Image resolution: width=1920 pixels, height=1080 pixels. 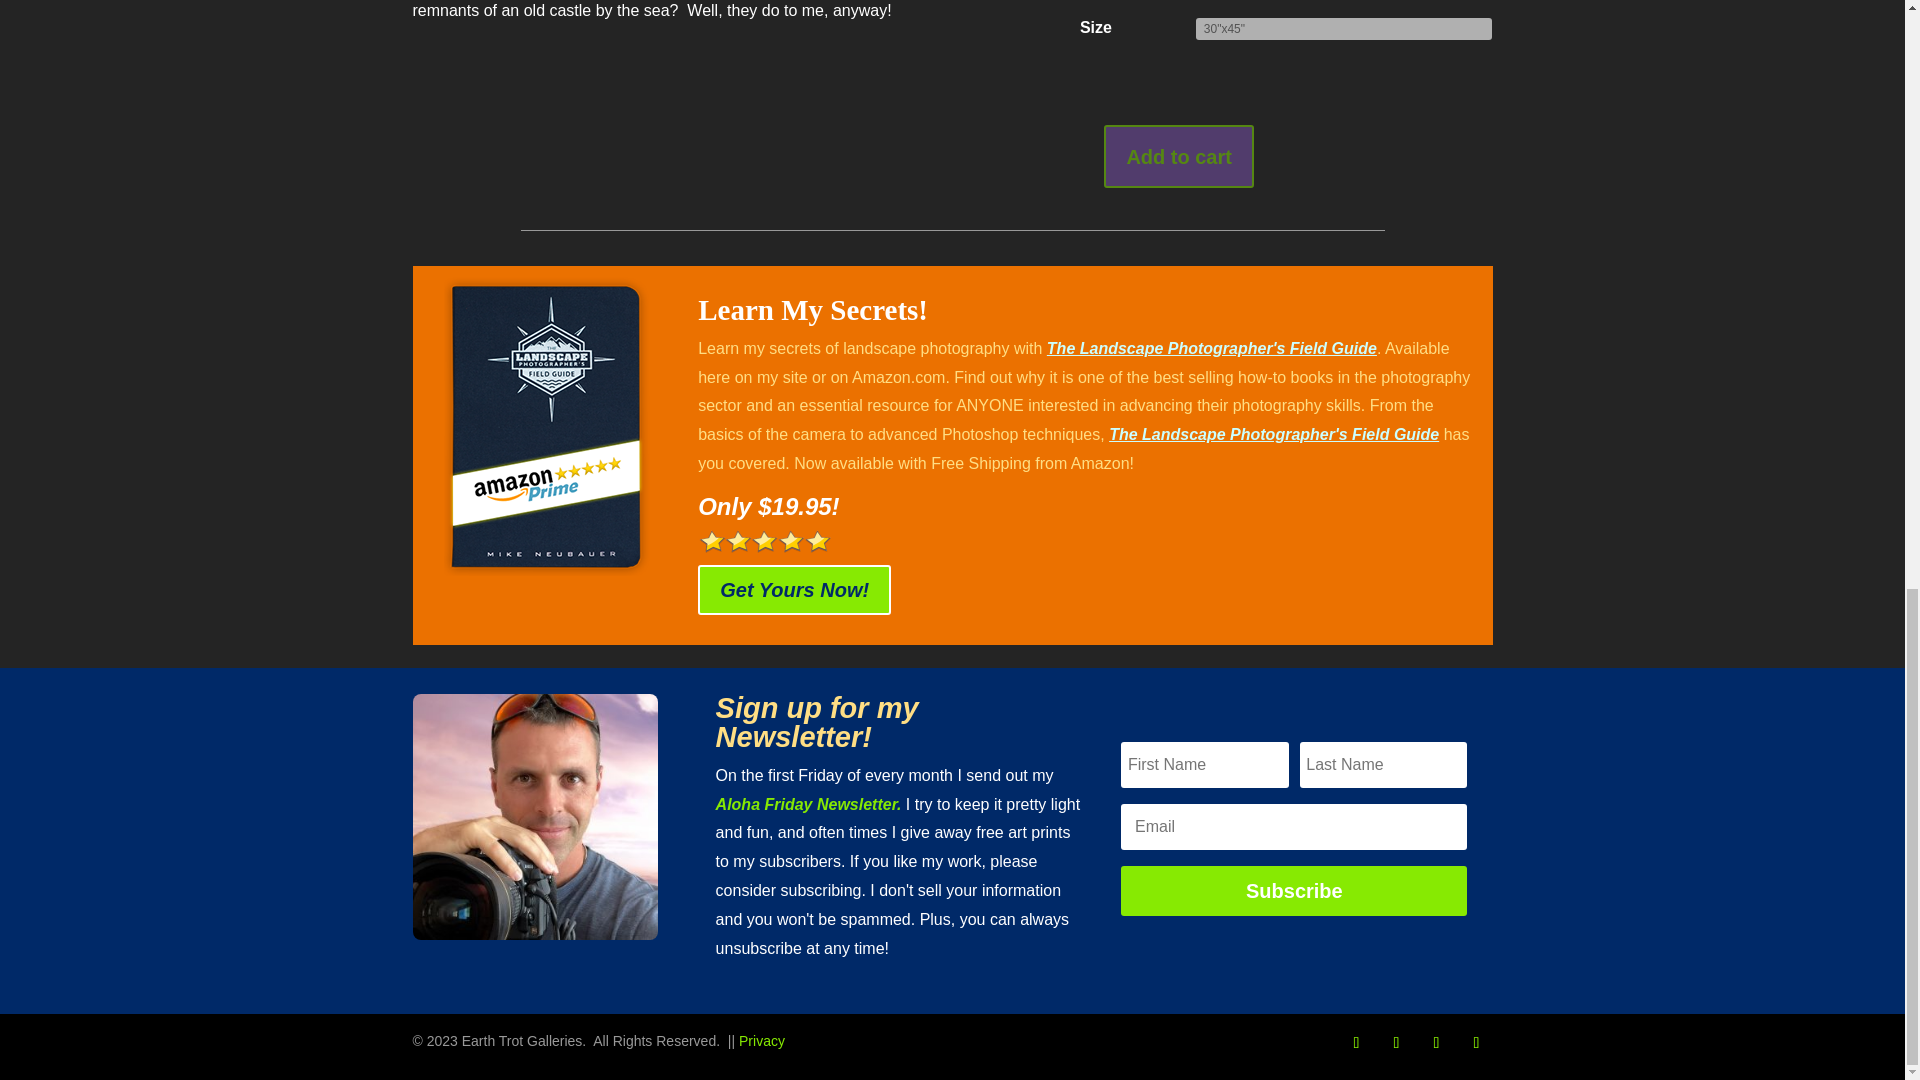 What do you see at coordinates (762, 1040) in the screenshot?
I see `Privacy` at bounding box center [762, 1040].